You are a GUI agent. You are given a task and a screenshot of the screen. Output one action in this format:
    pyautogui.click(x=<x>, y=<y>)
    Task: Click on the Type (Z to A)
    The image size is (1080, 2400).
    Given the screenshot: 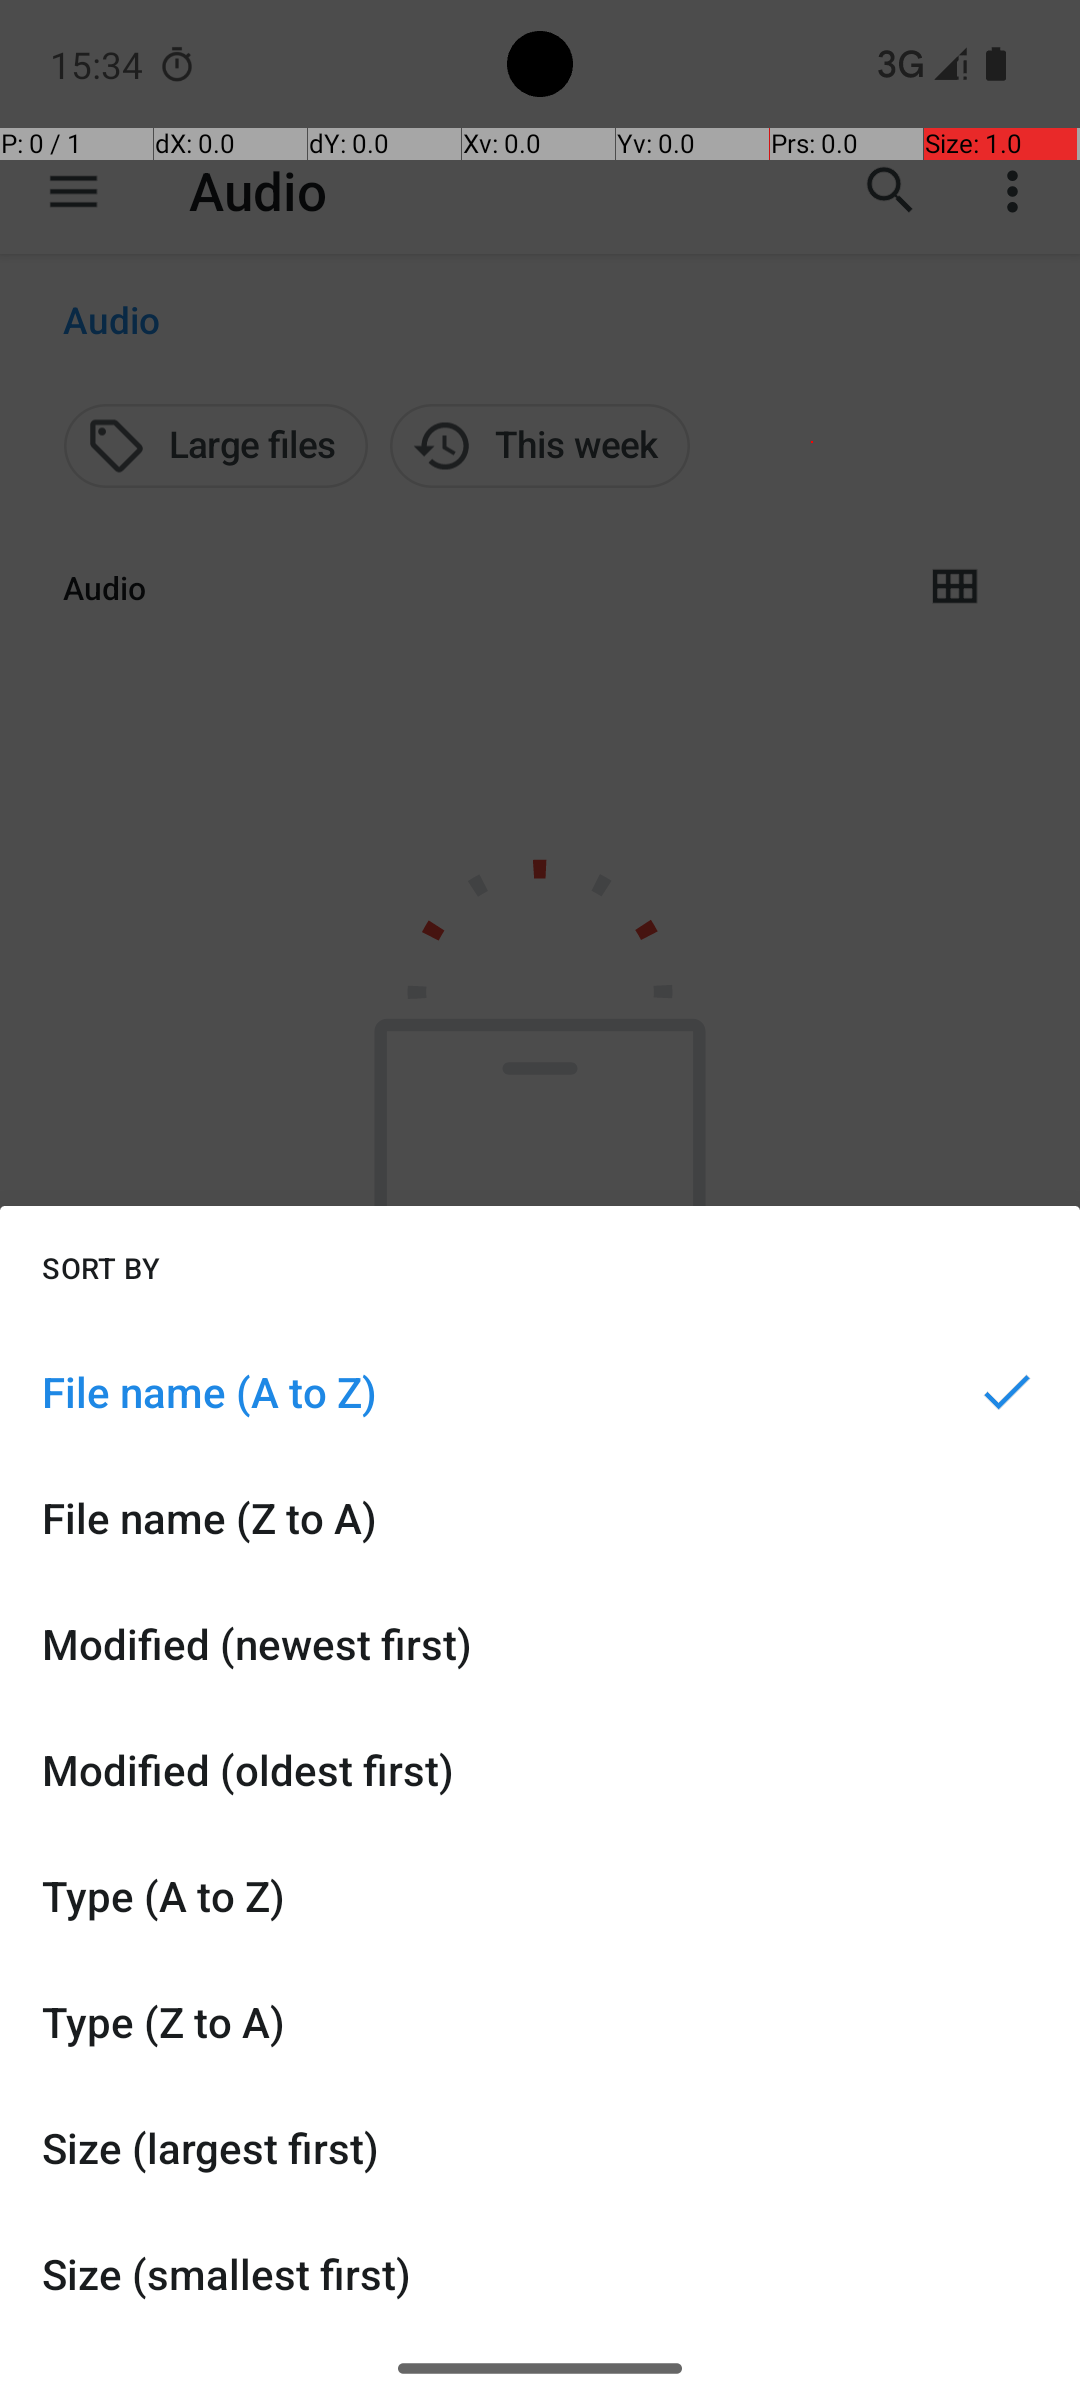 What is the action you would take?
    pyautogui.click(x=540, y=2022)
    